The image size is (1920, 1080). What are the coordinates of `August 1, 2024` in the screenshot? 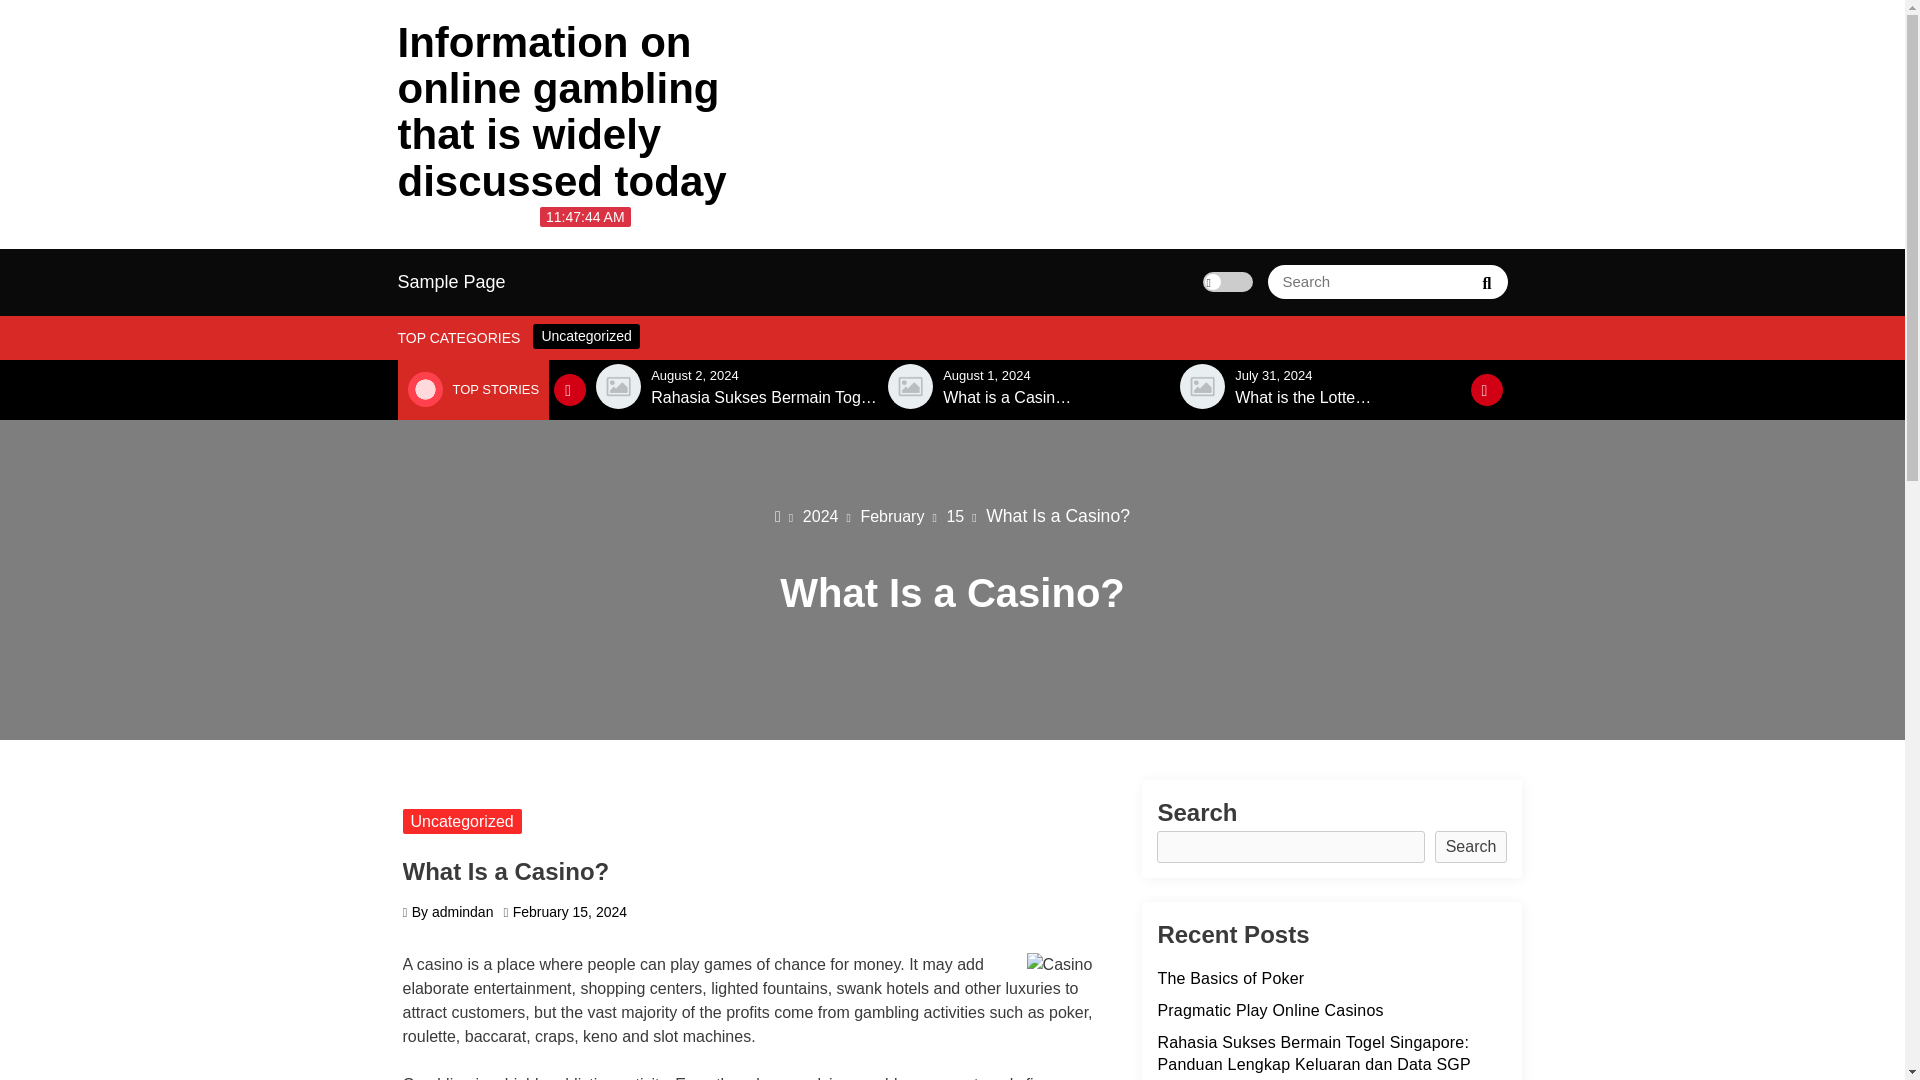 It's located at (986, 376).